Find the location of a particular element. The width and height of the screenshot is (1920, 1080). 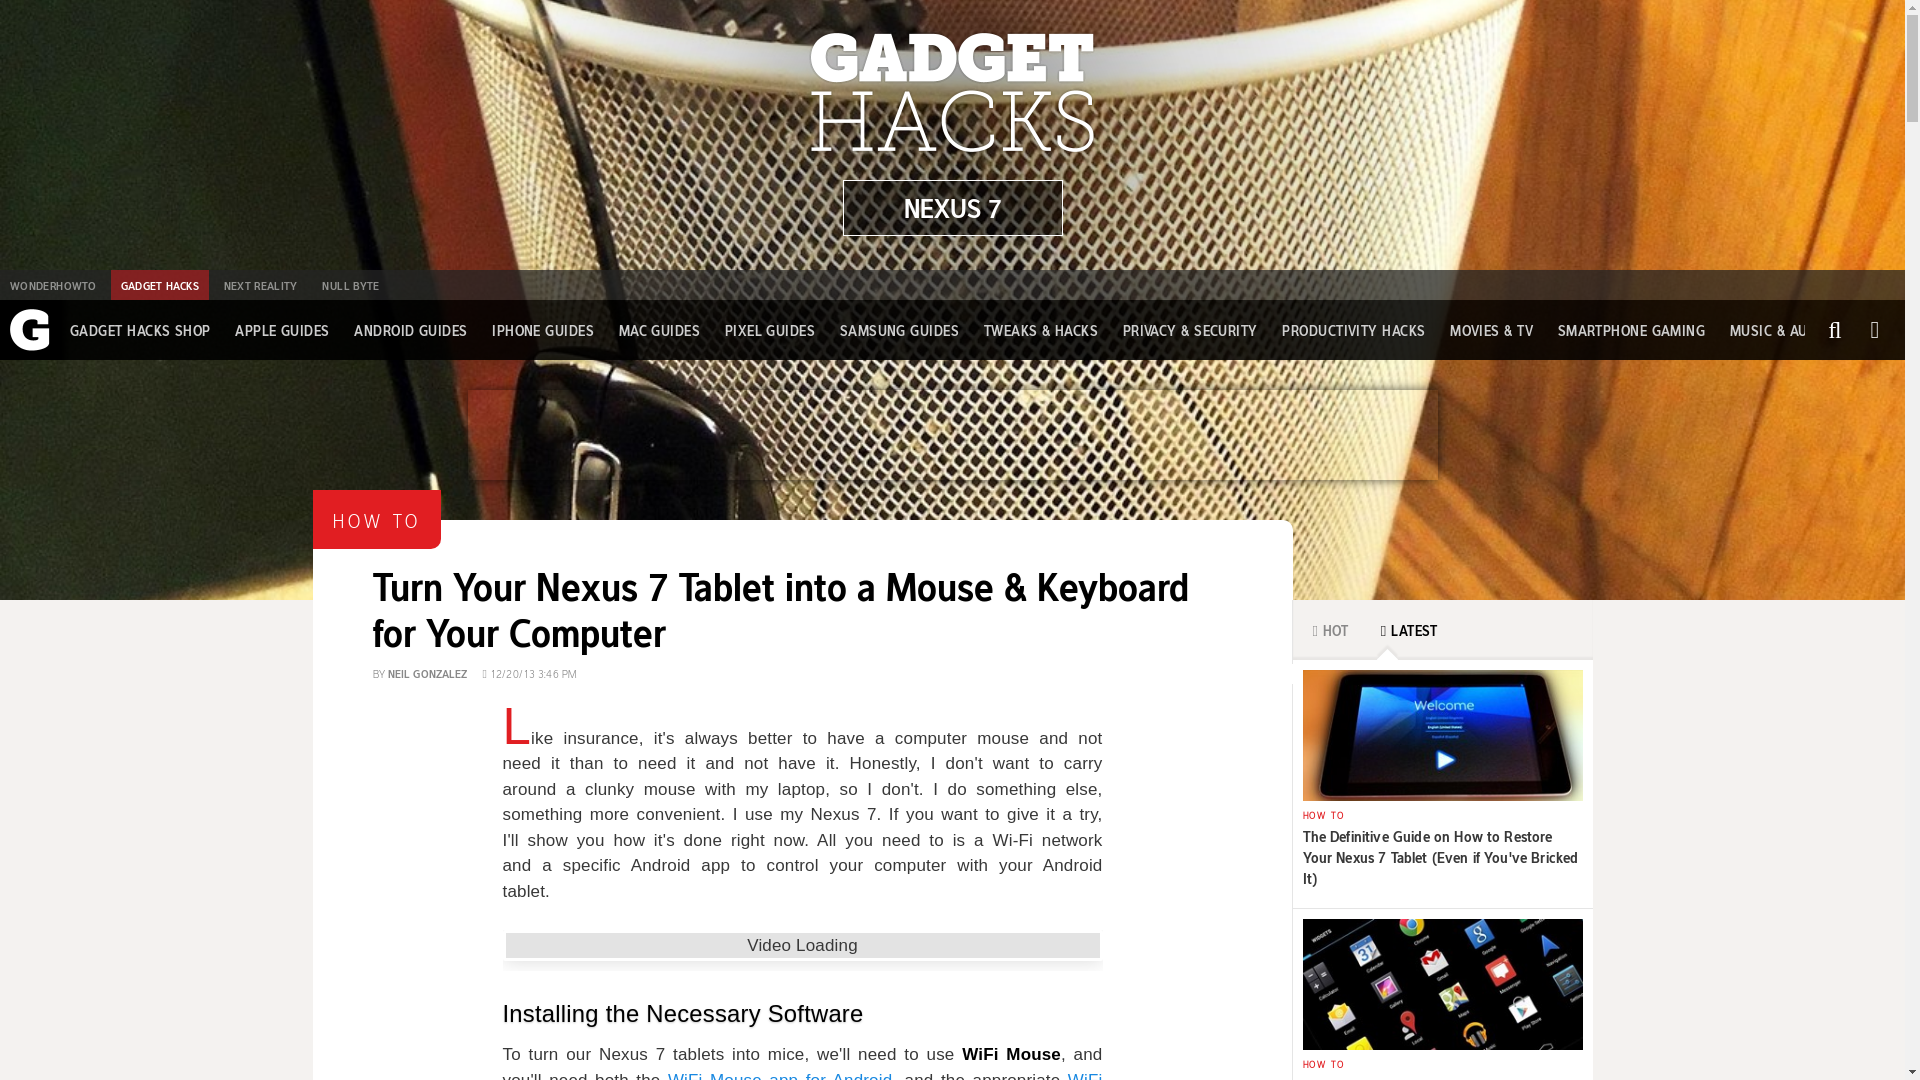

SAMSUNG GUIDES is located at coordinates (899, 330).